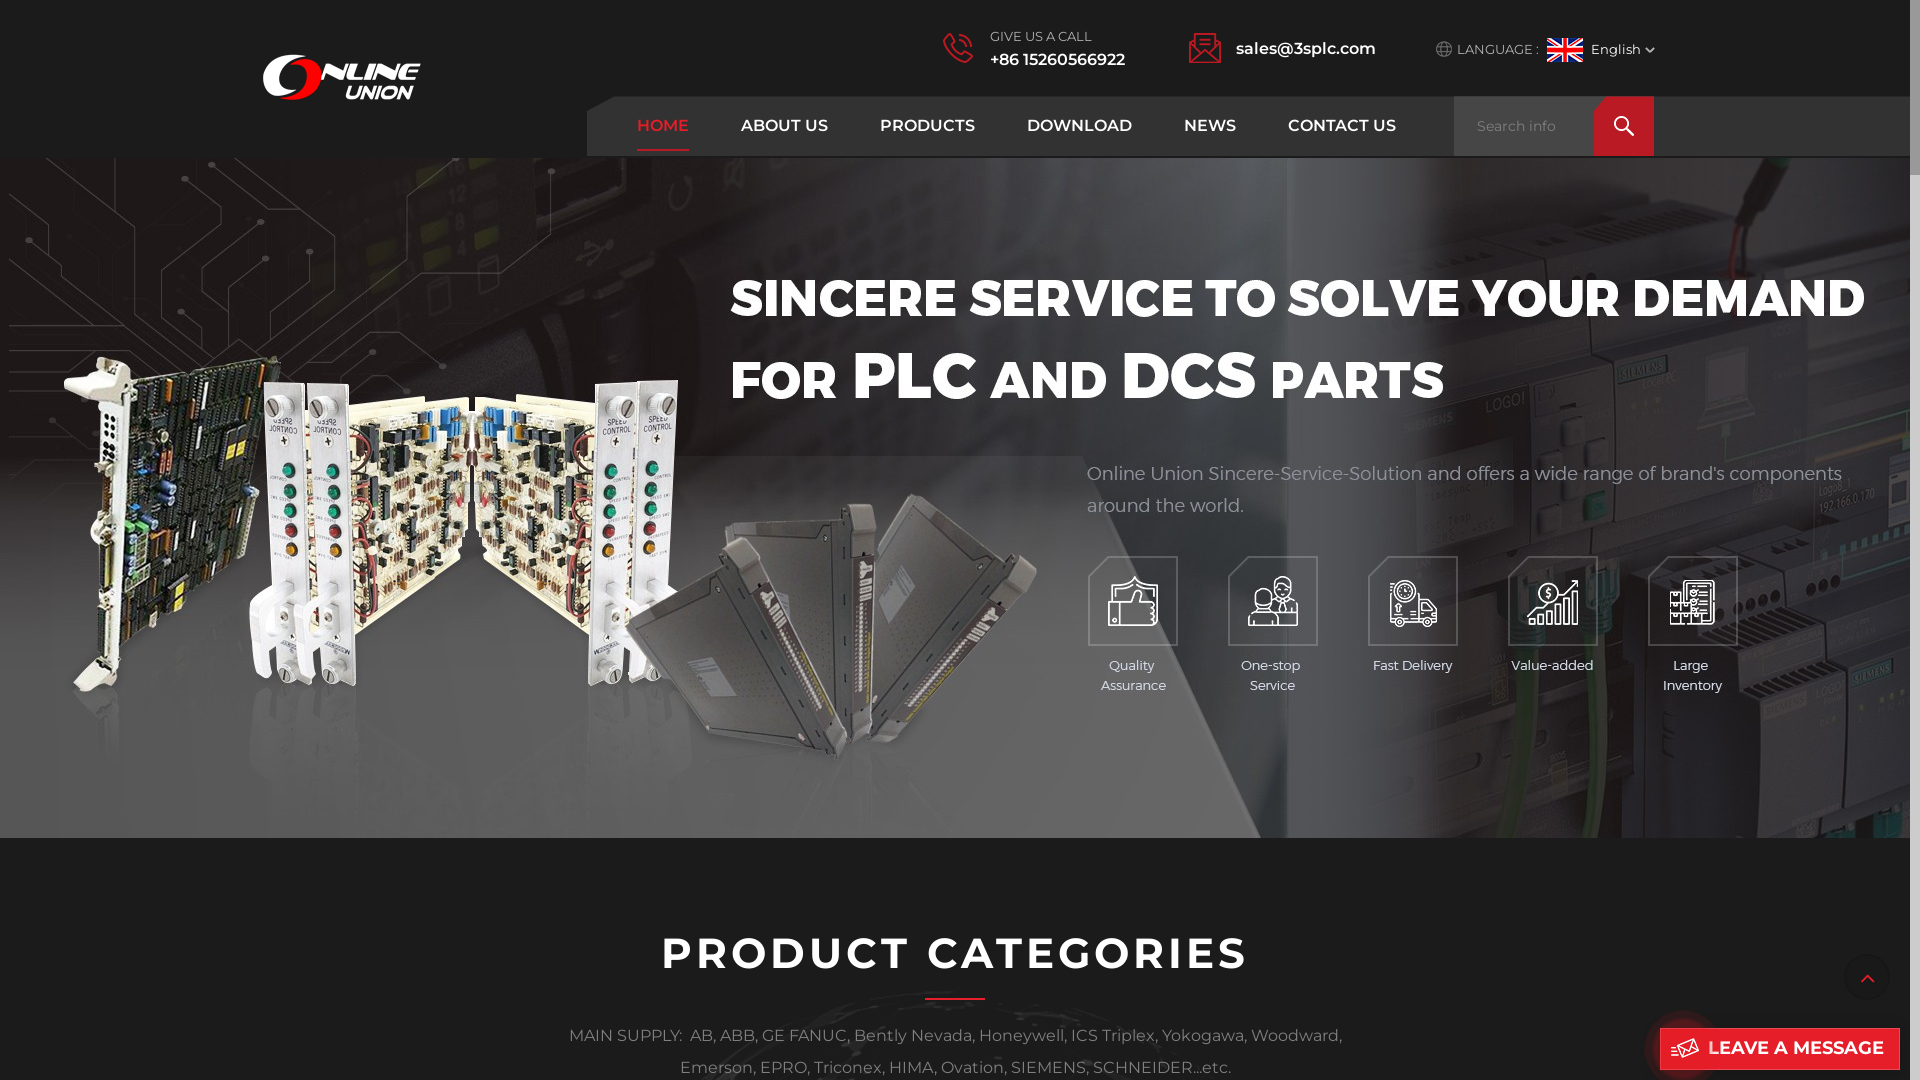  I want to click on PRODUCTS, so click(928, 126).